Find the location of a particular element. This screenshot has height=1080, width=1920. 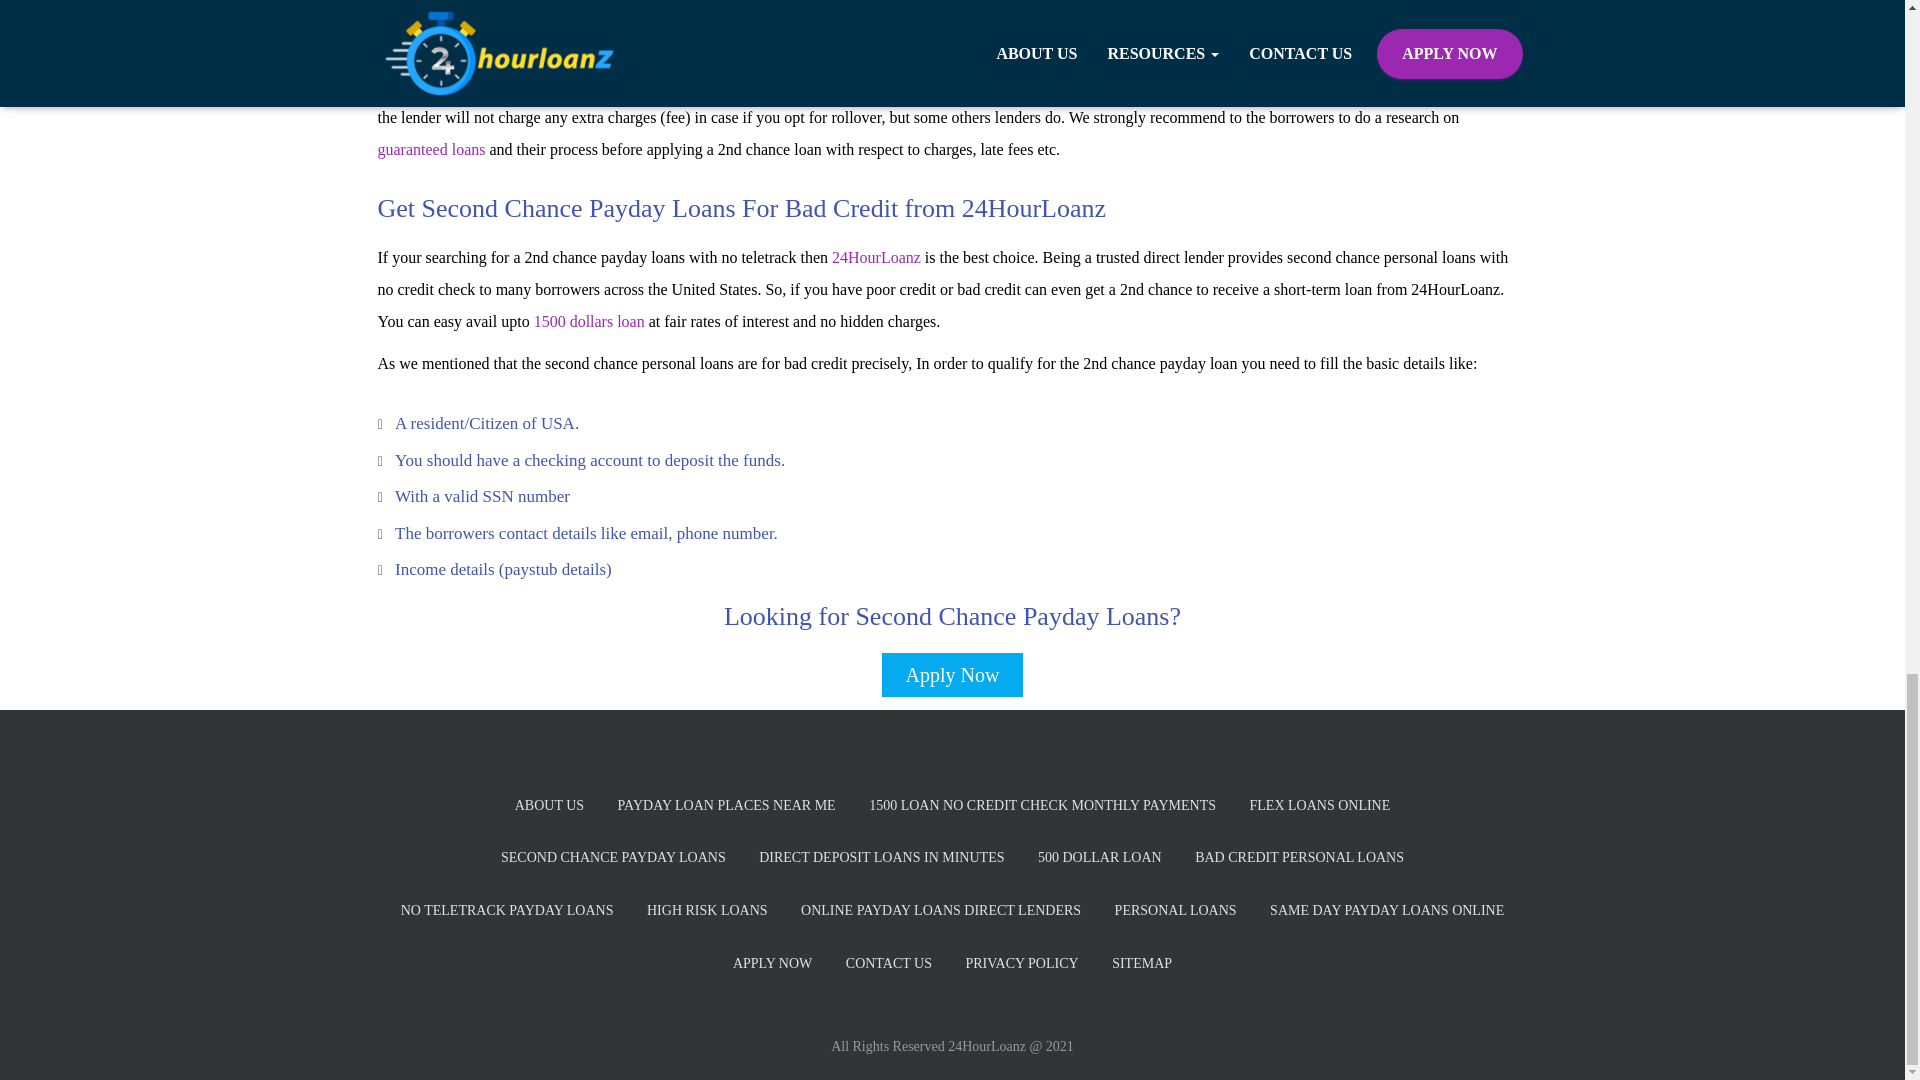

HIGH RISK LOANS is located at coordinates (707, 911).